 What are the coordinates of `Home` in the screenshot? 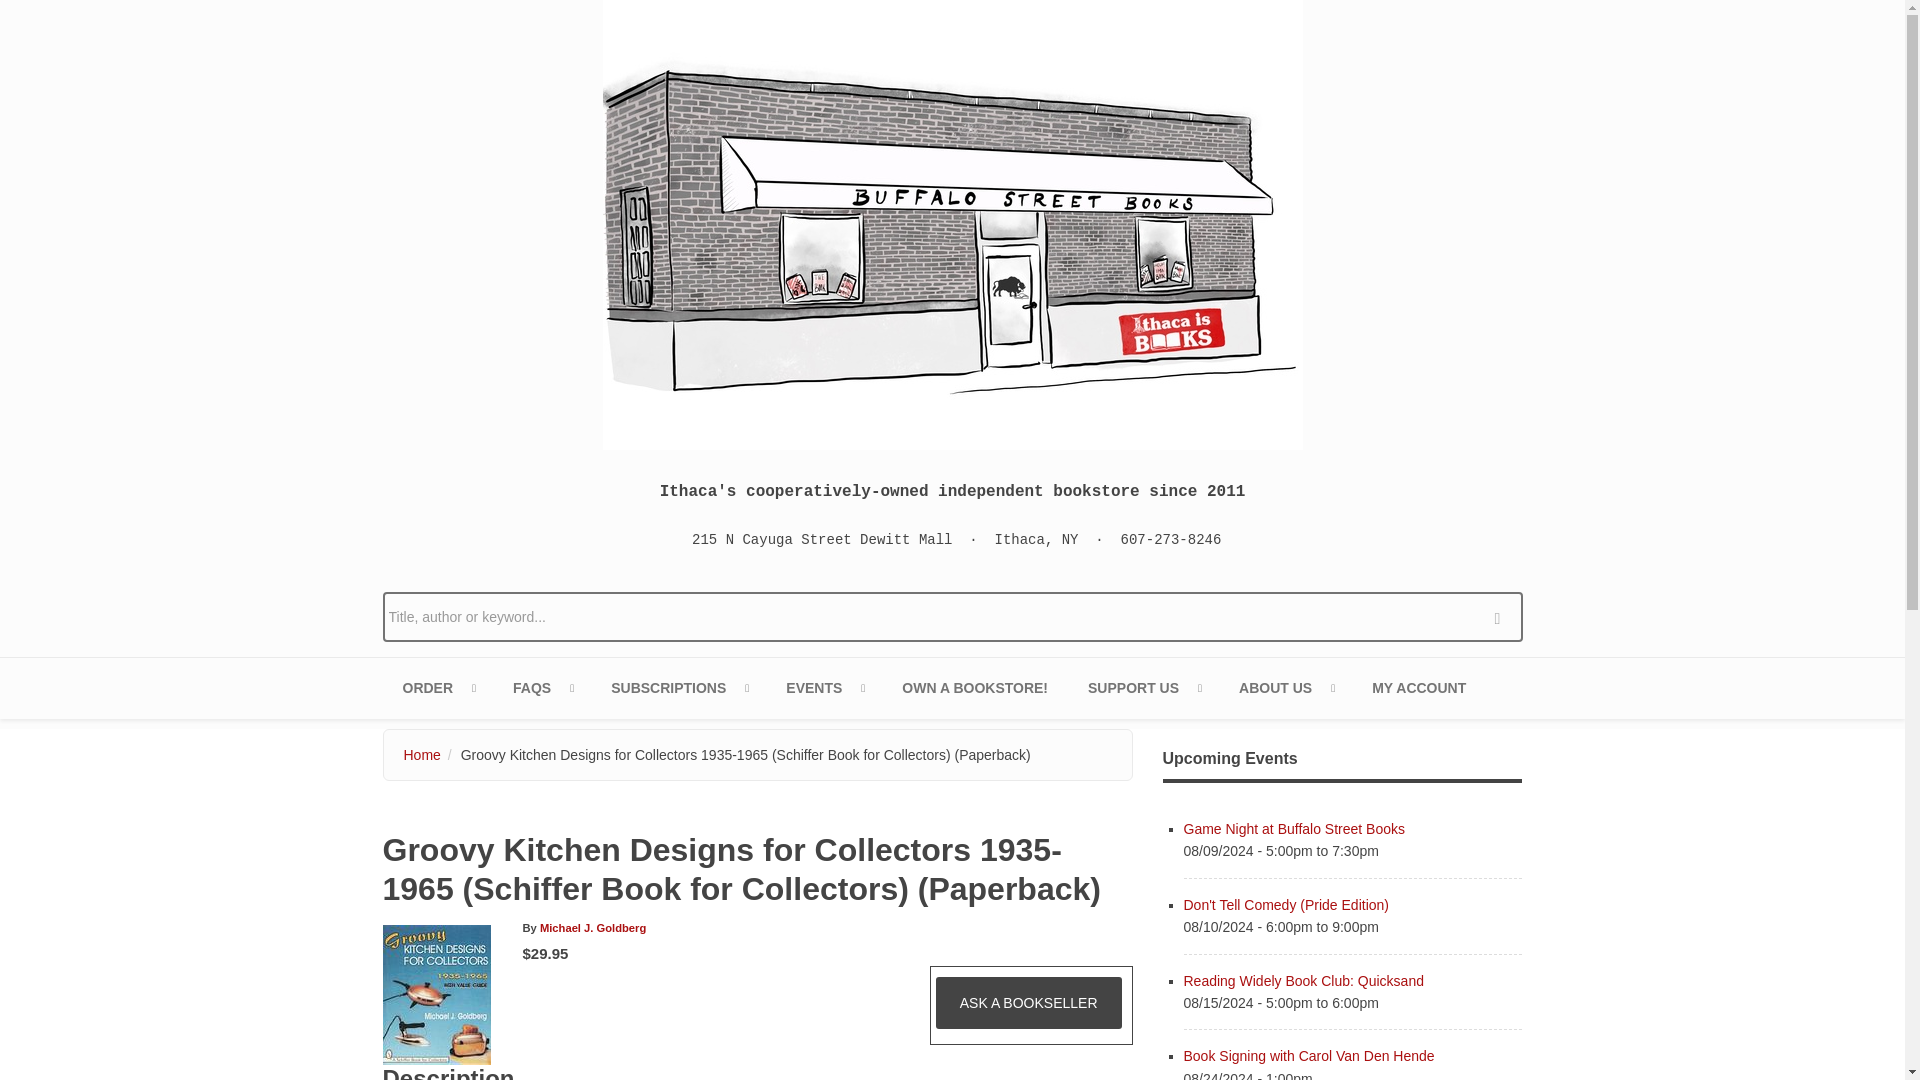 It's located at (952, 224).